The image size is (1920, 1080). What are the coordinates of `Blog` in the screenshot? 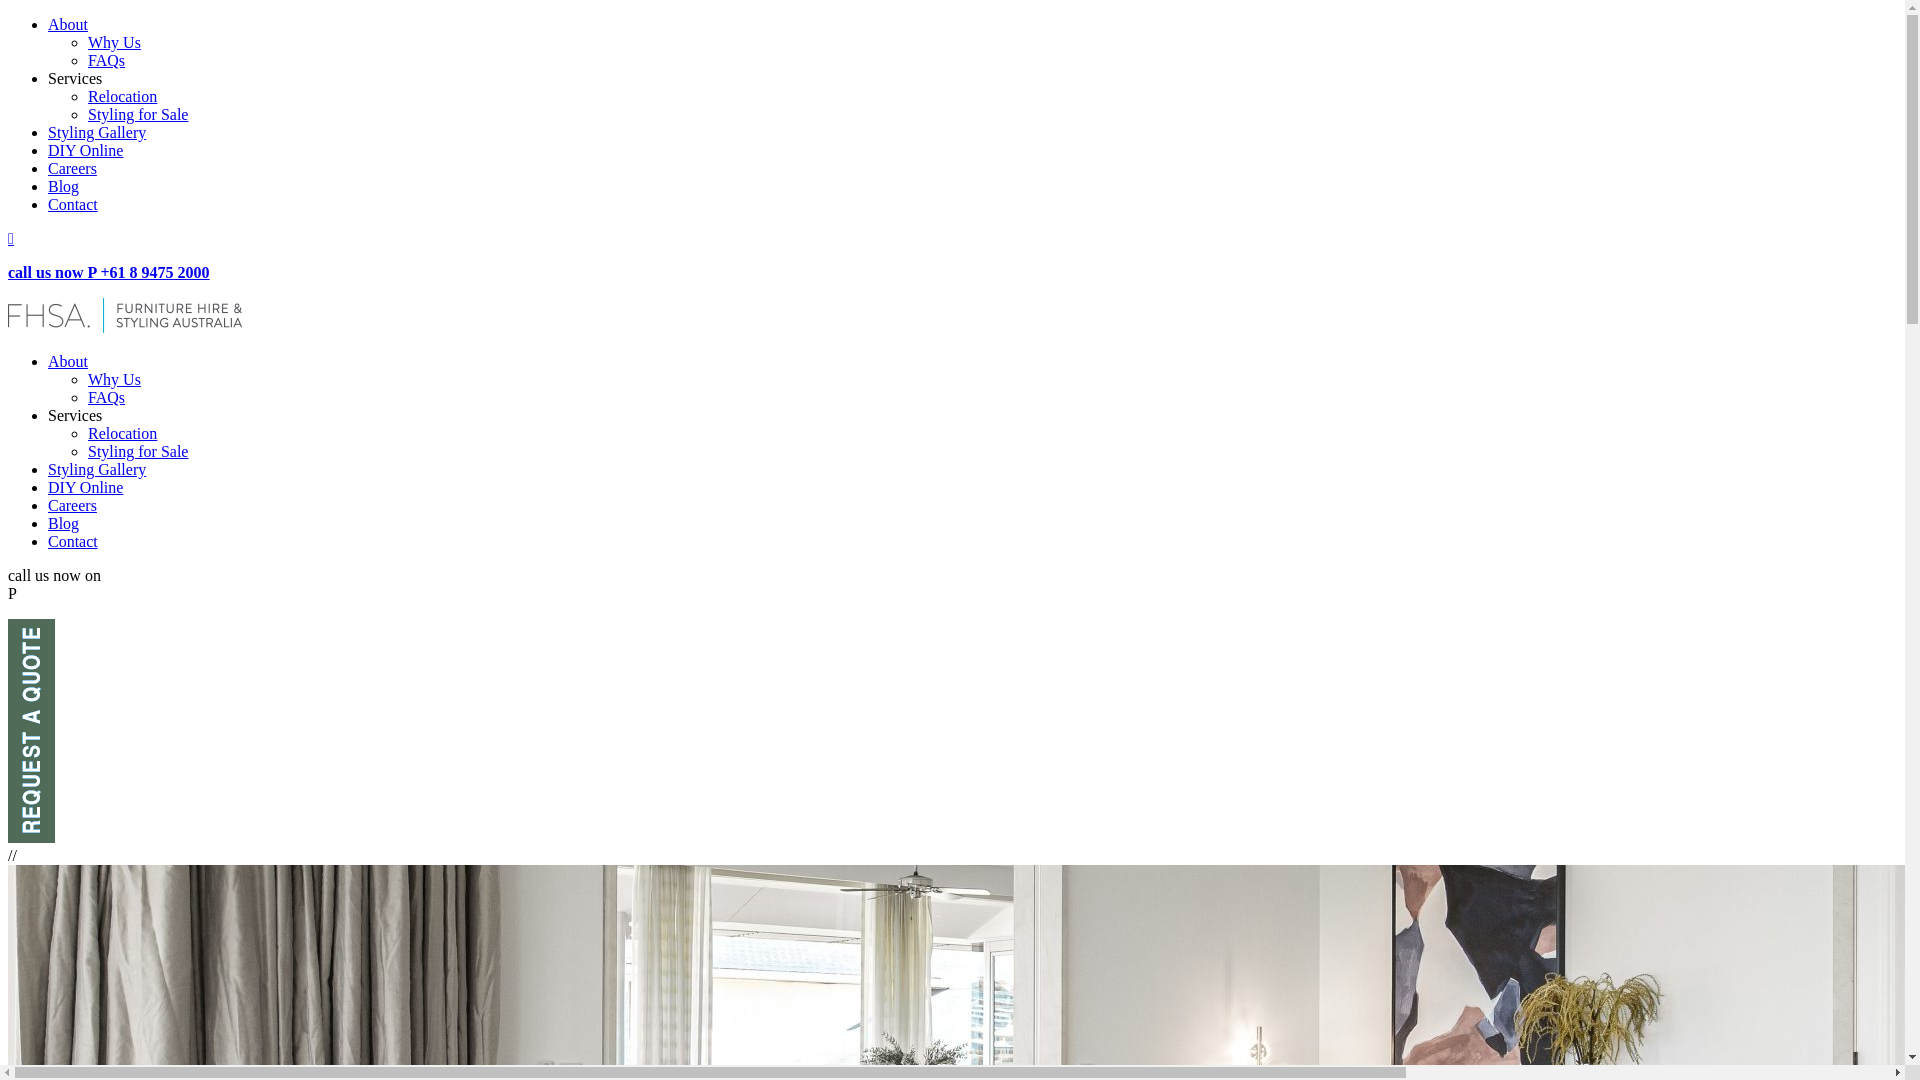 It's located at (64, 186).